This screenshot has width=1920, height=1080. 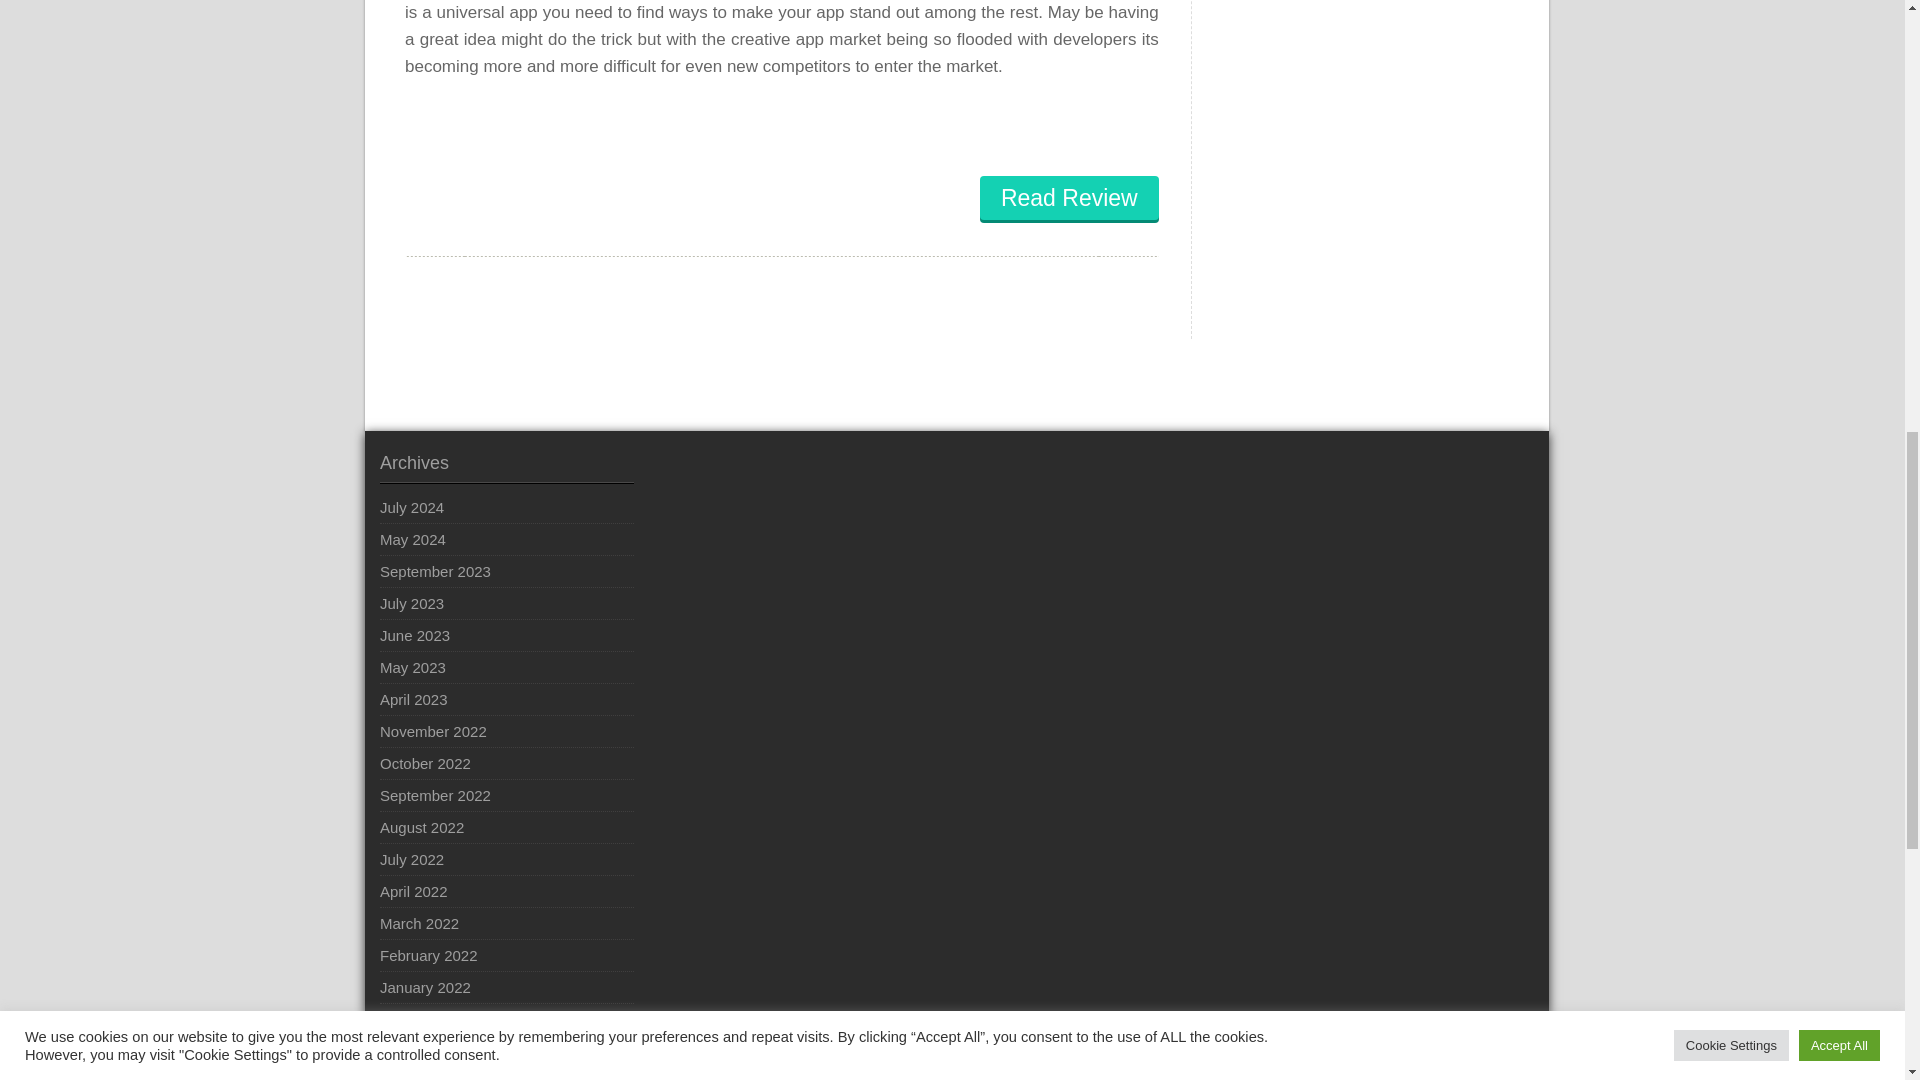 What do you see at coordinates (412, 1051) in the screenshot?
I see `July 2018` at bounding box center [412, 1051].